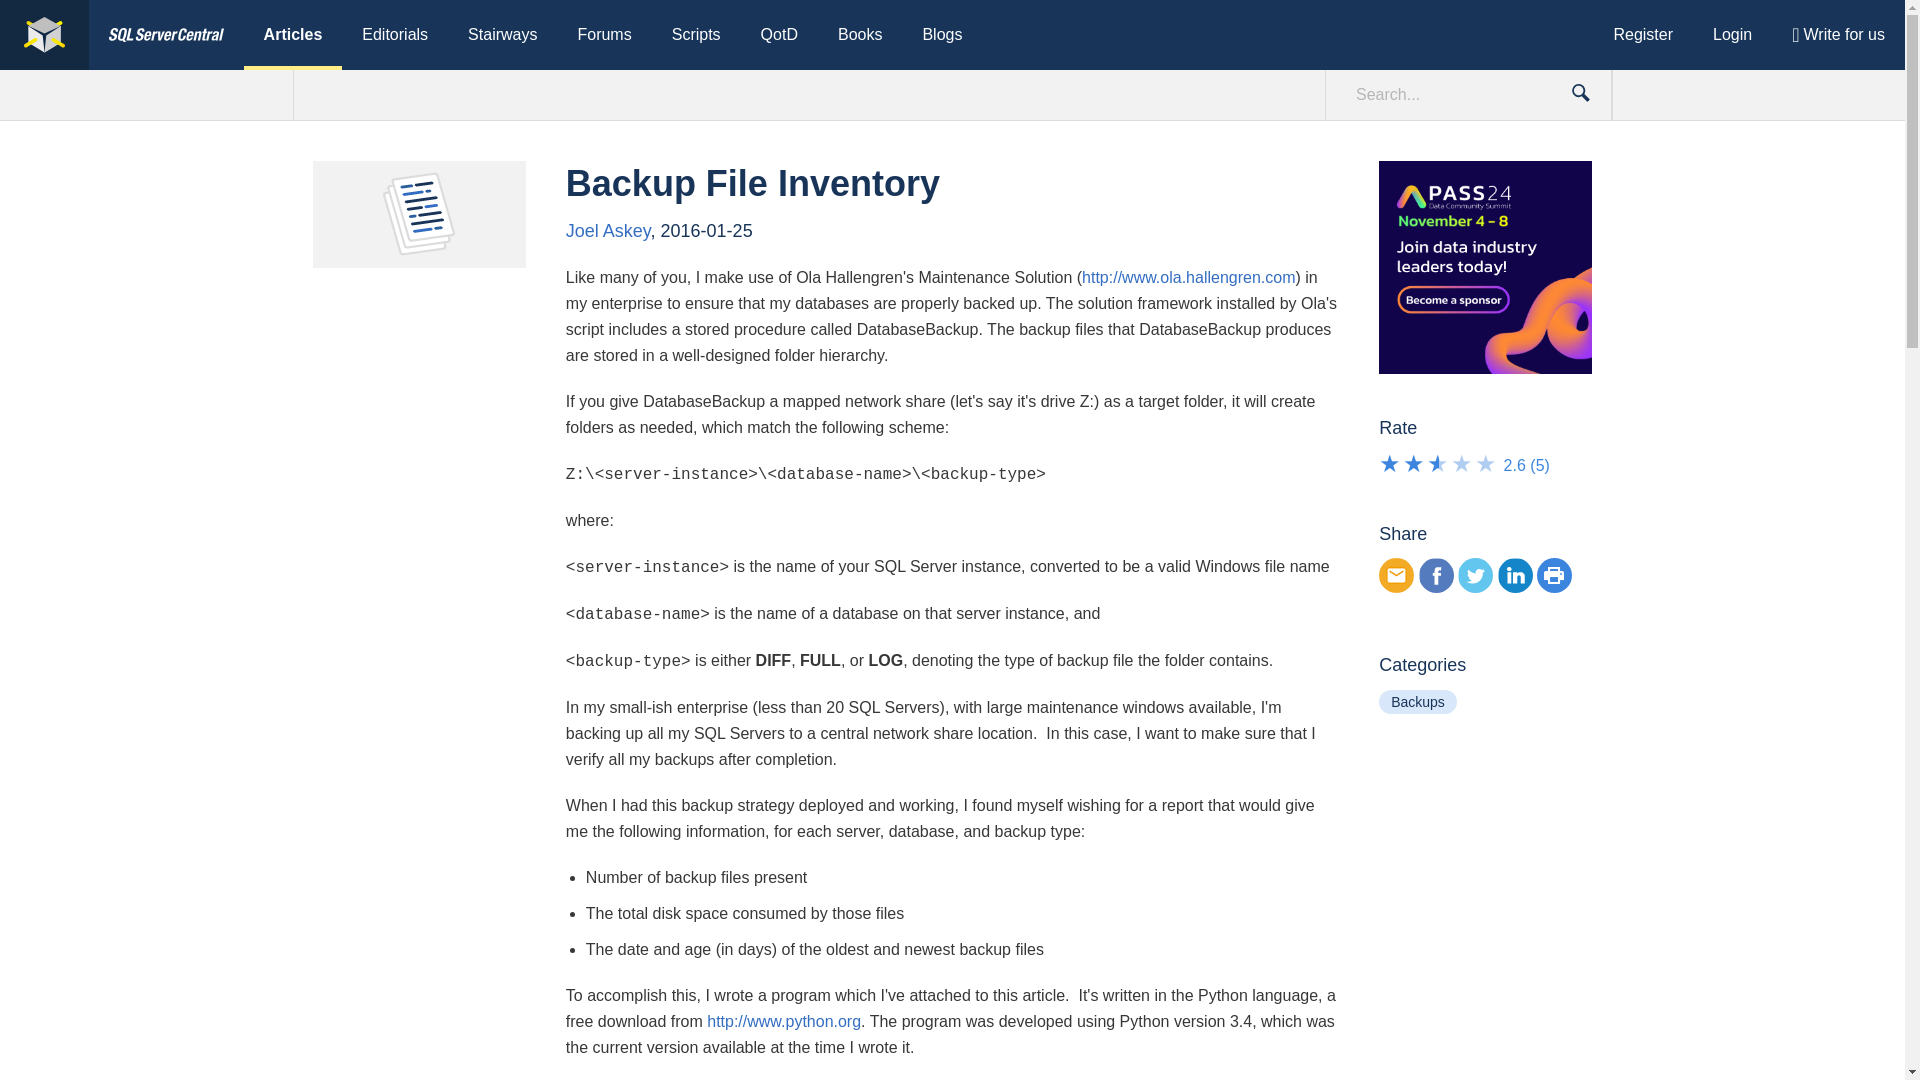  Describe the element at coordinates (1396, 575) in the screenshot. I see `Email` at that location.